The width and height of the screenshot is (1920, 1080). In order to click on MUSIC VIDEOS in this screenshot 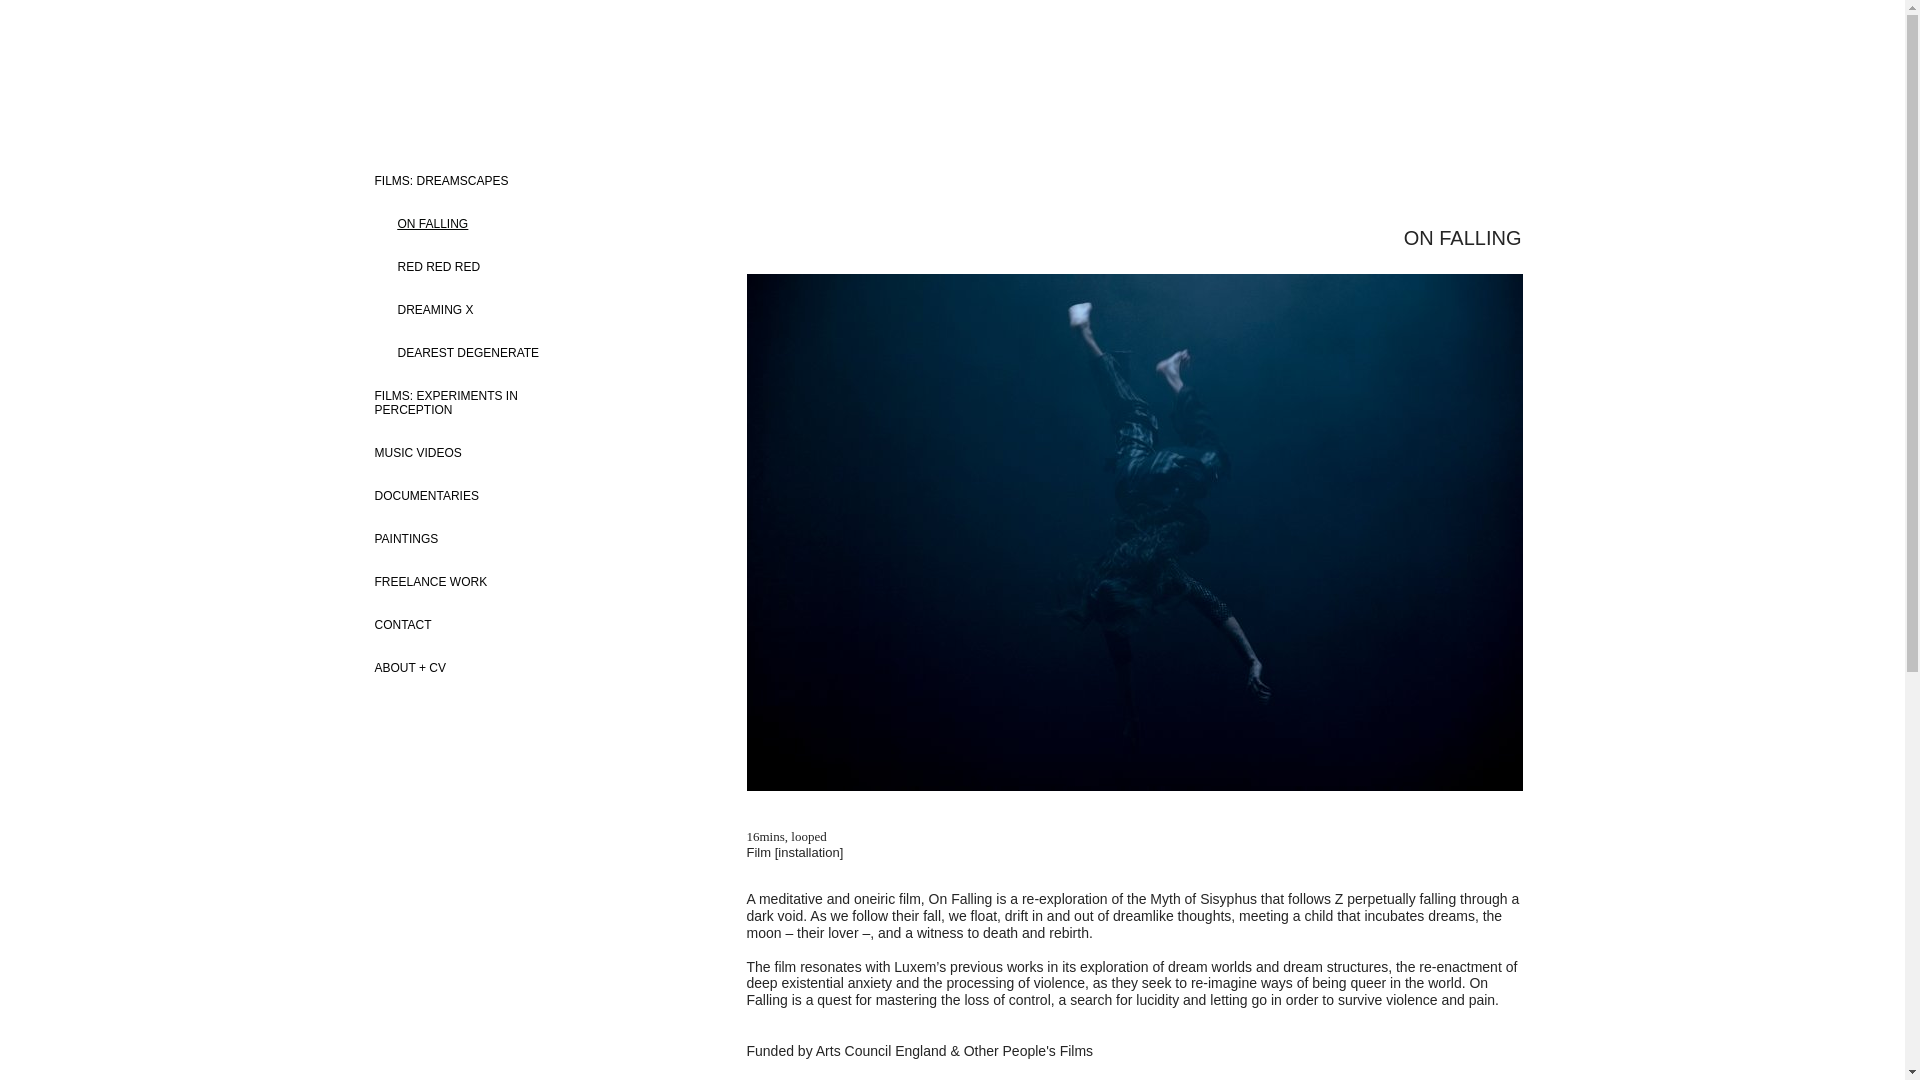, I will do `click(484, 452)`.